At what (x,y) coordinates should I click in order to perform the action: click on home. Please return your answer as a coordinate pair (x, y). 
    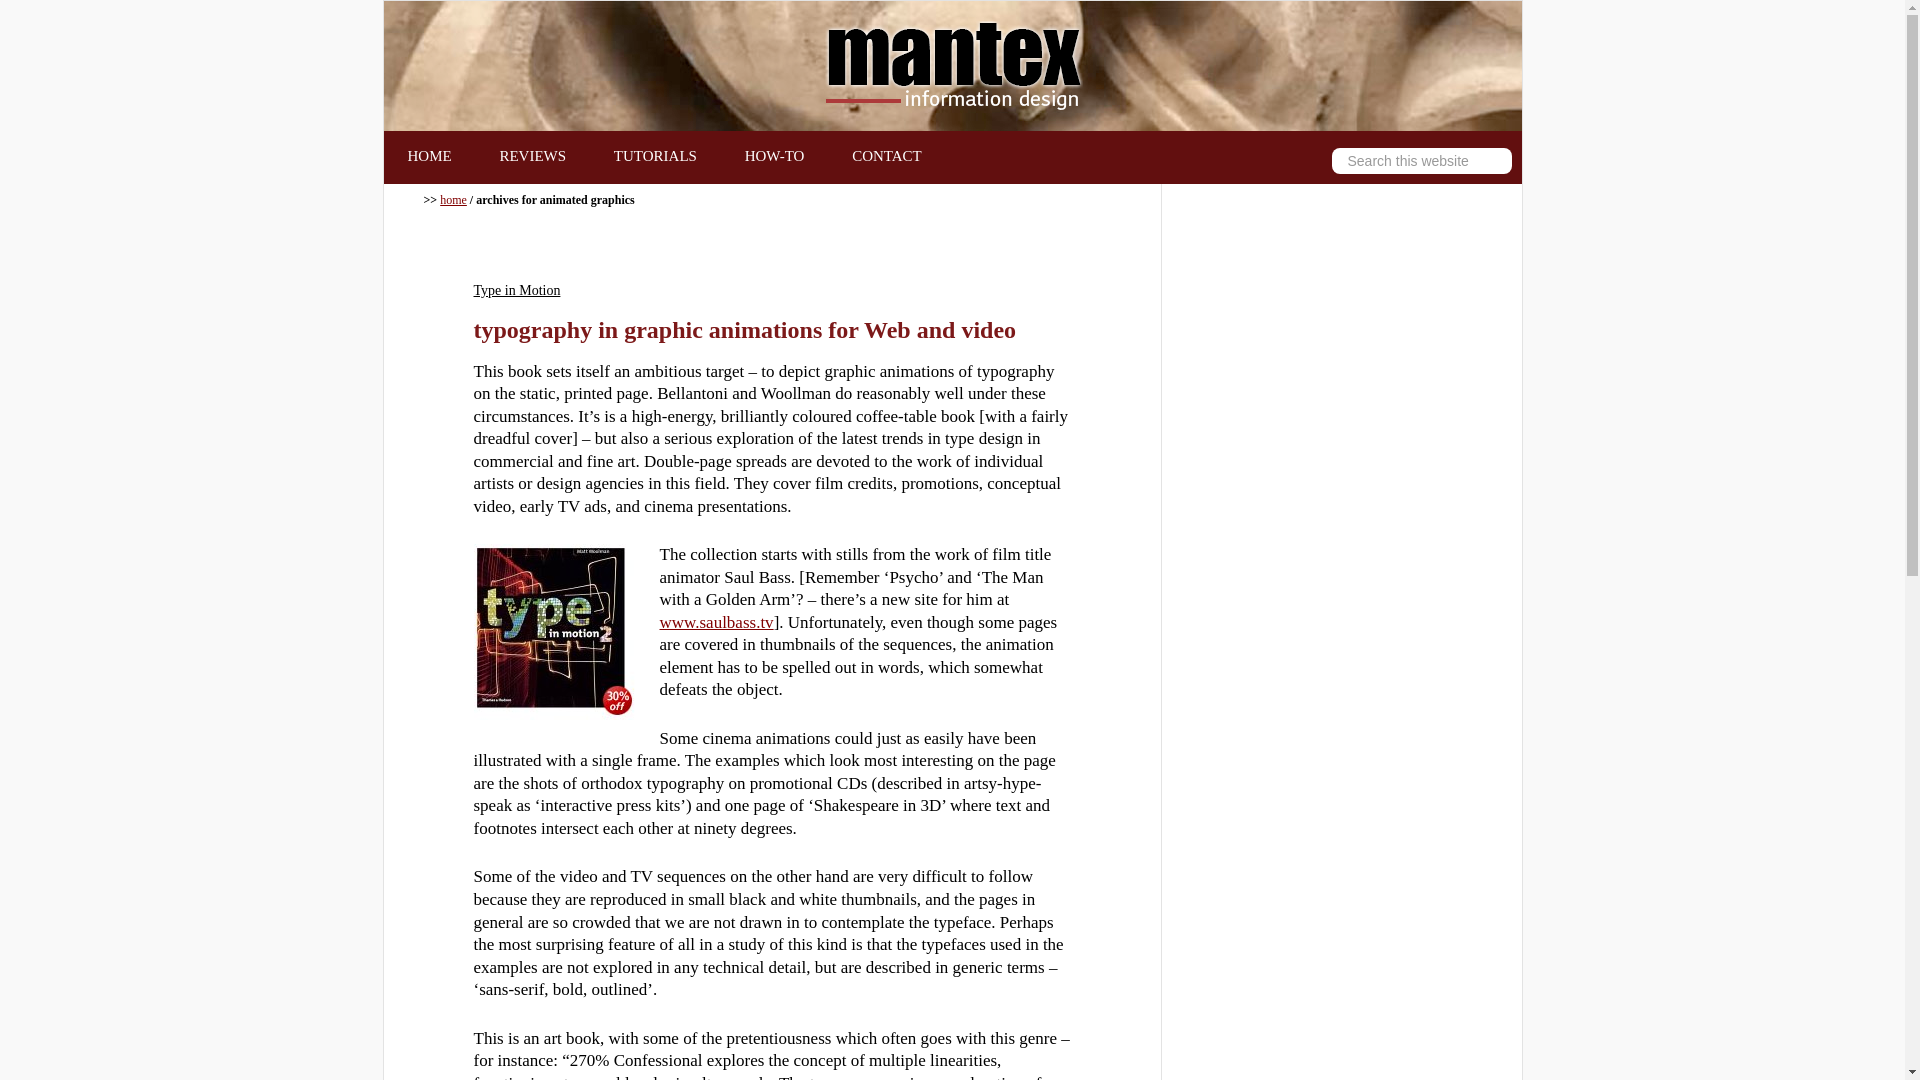
    Looking at the image, I should click on (452, 200).